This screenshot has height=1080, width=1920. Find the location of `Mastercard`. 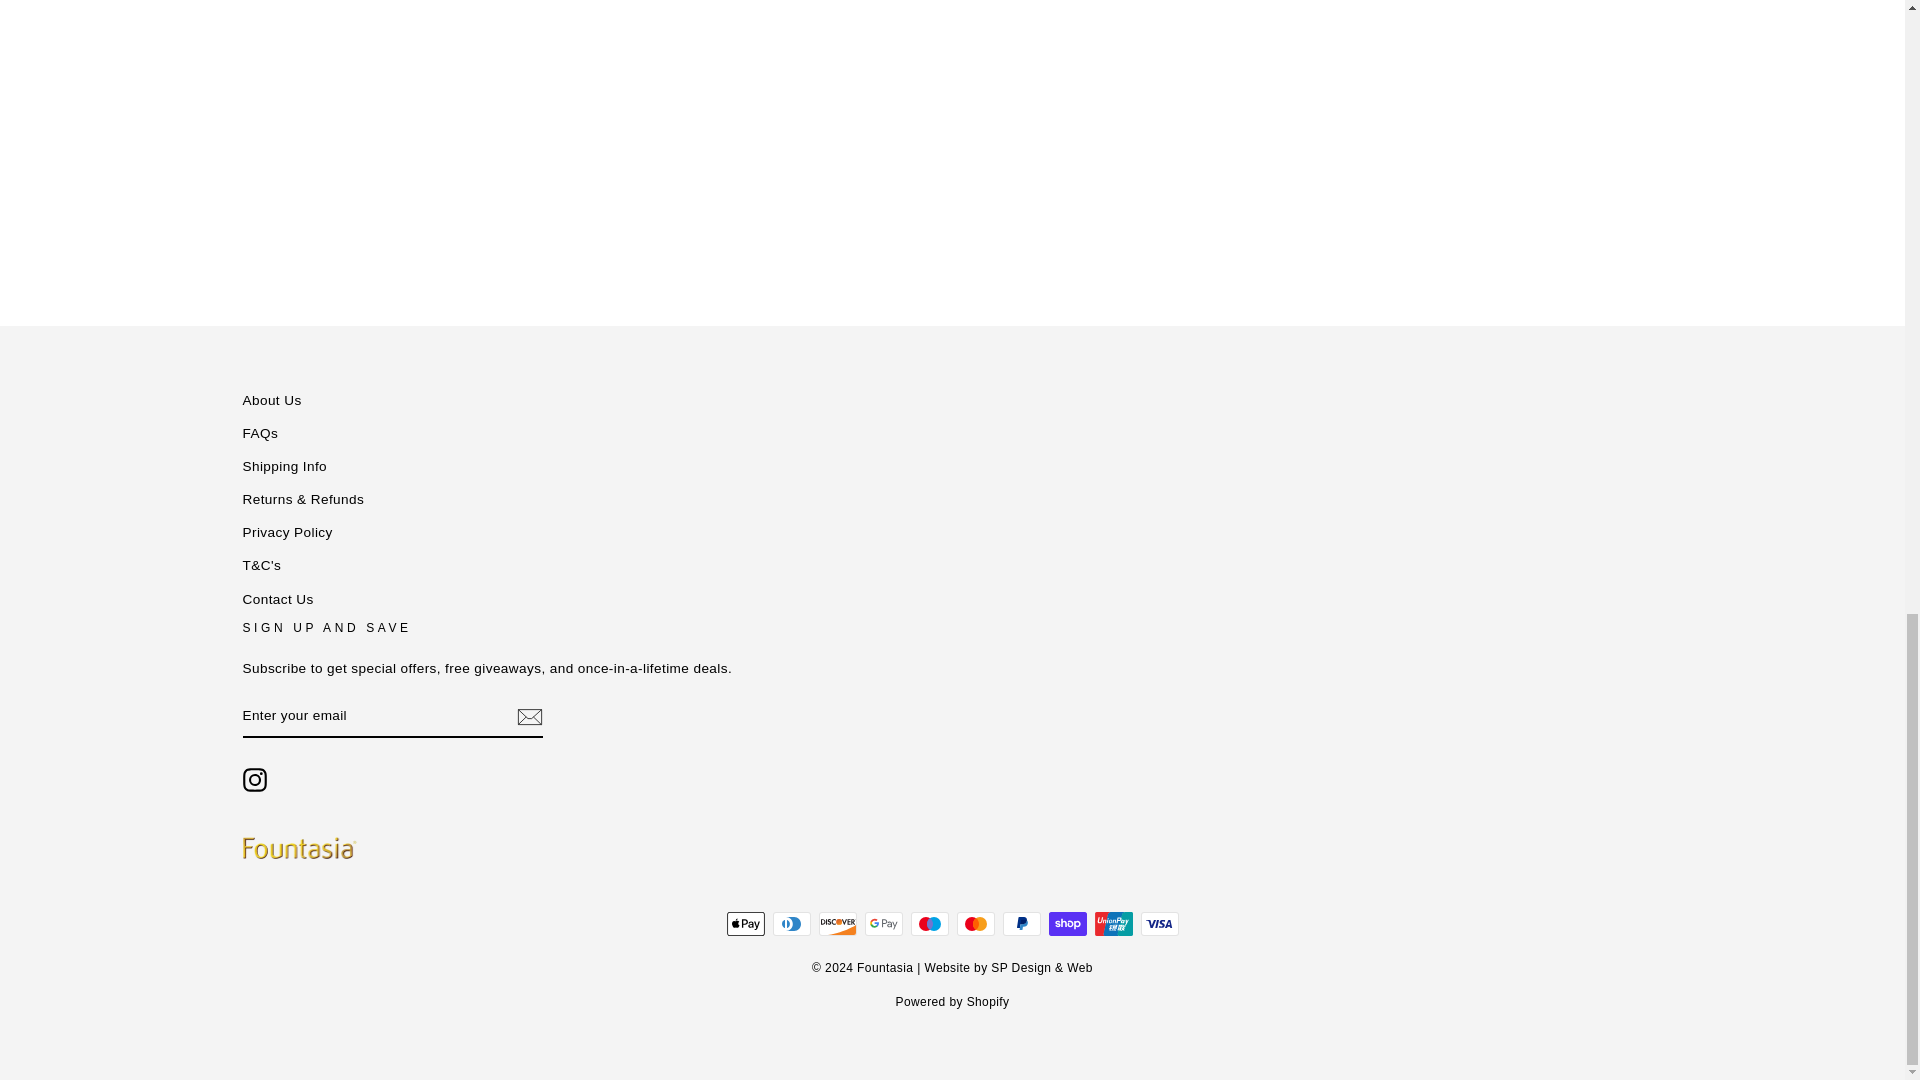

Mastercard is located at coordinates (975, 924).